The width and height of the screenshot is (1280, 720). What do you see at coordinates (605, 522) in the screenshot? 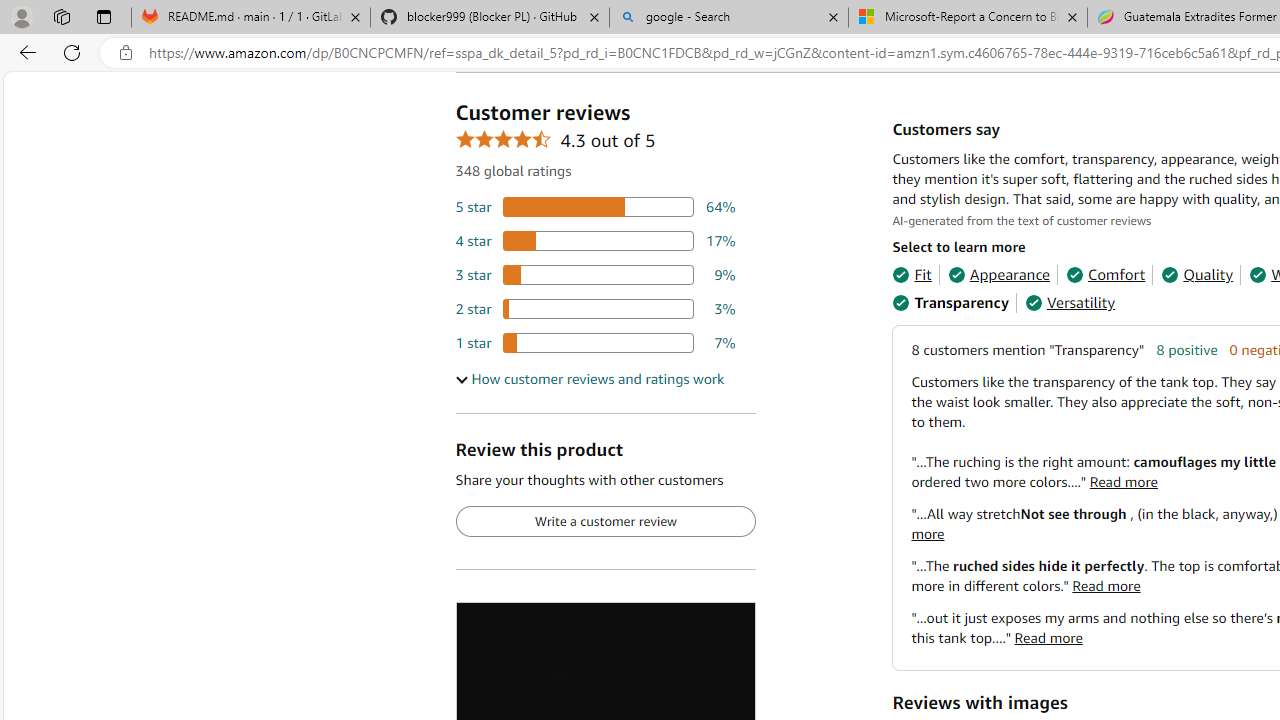
I see `Write a customer review` at bounding box center [605, 522].